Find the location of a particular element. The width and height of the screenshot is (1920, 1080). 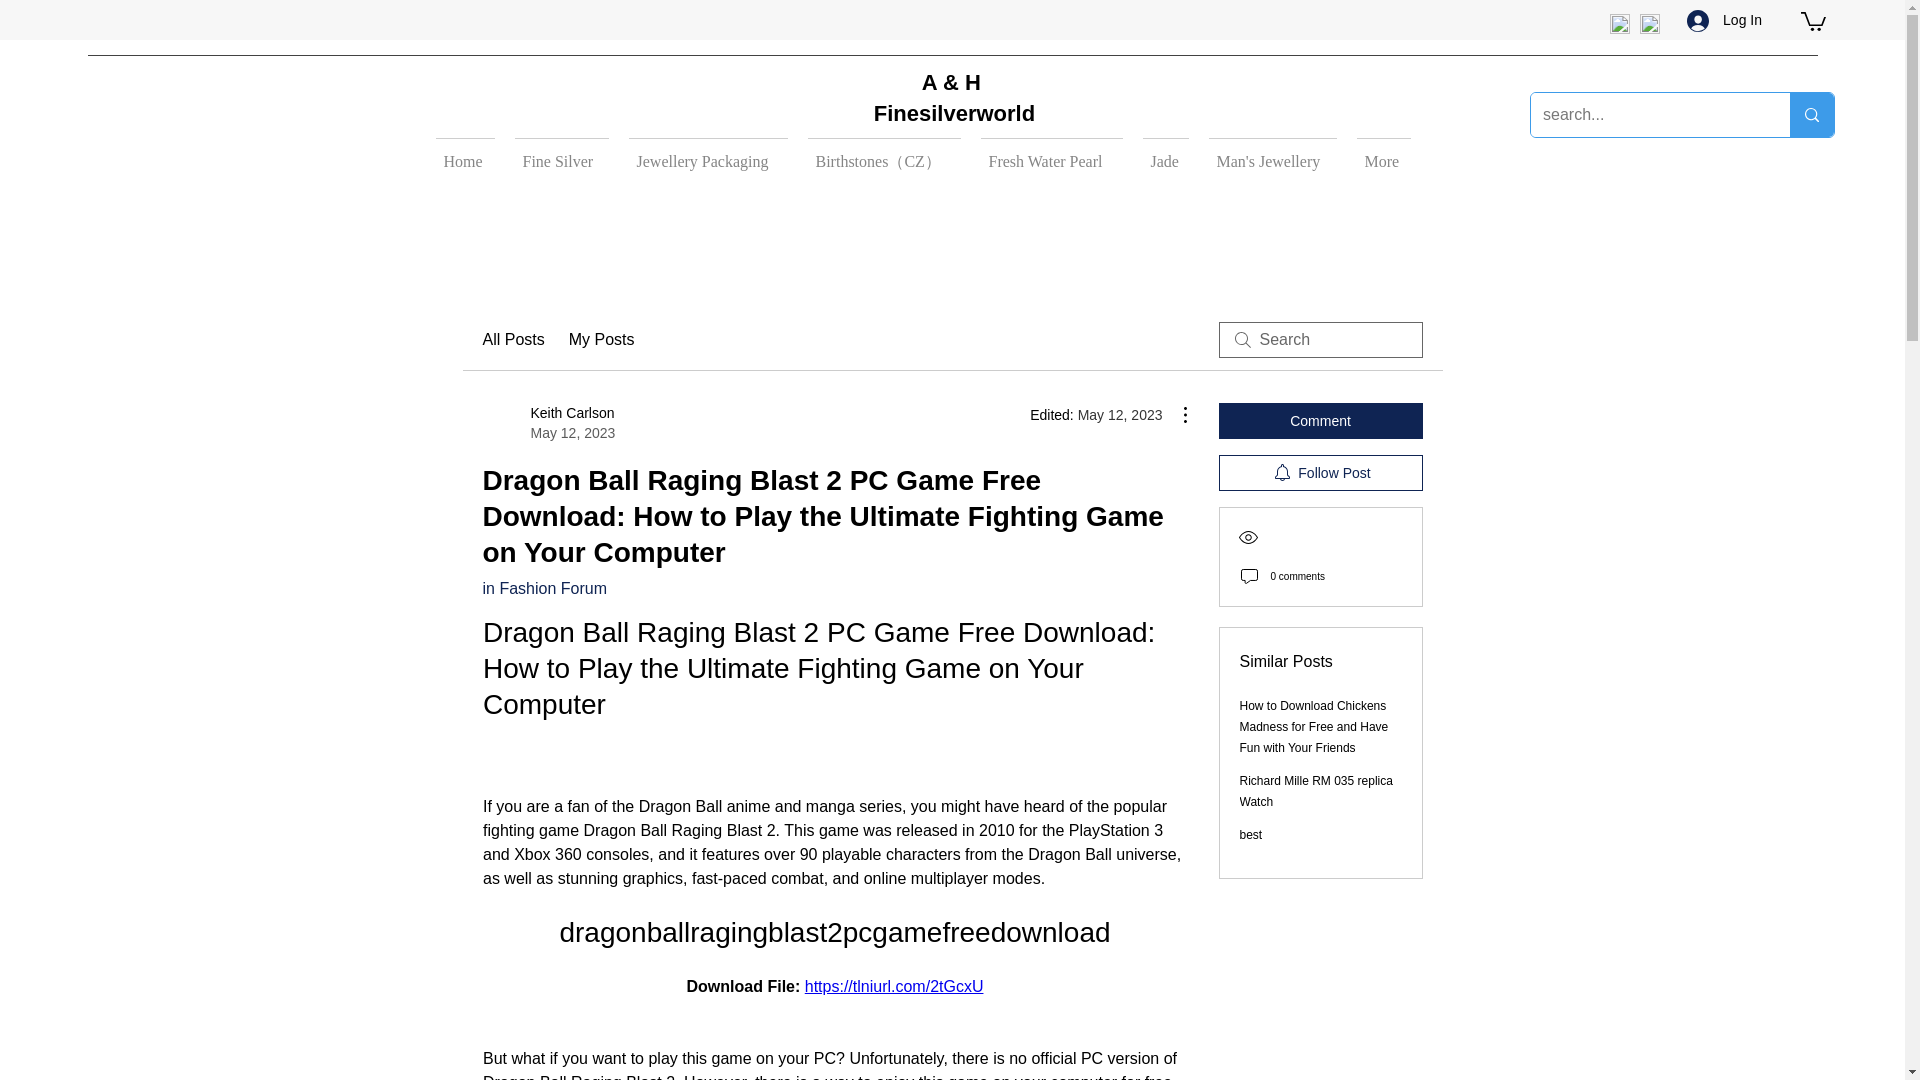

Home is located at coordinates (465, 153).